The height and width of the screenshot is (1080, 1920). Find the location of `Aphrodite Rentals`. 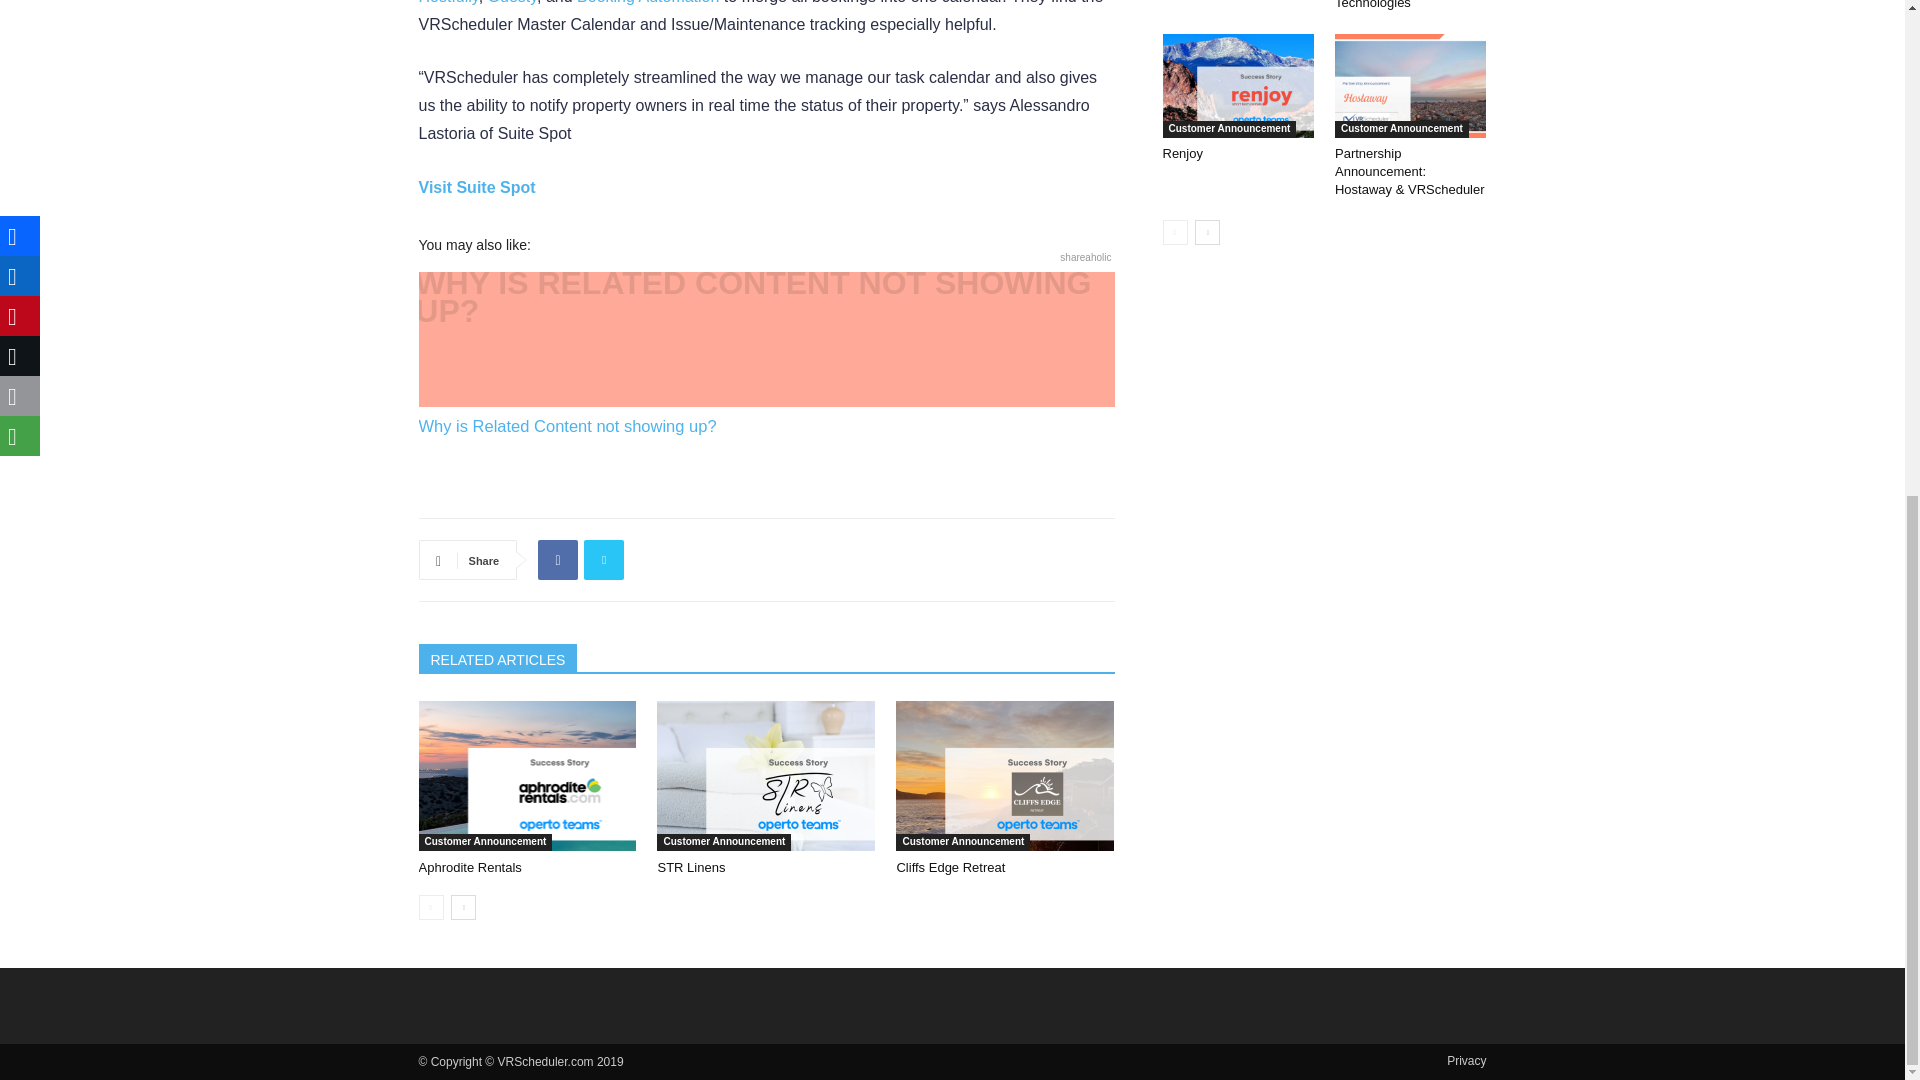

Aphrodite Rentals is located at coordinates (526, 776).